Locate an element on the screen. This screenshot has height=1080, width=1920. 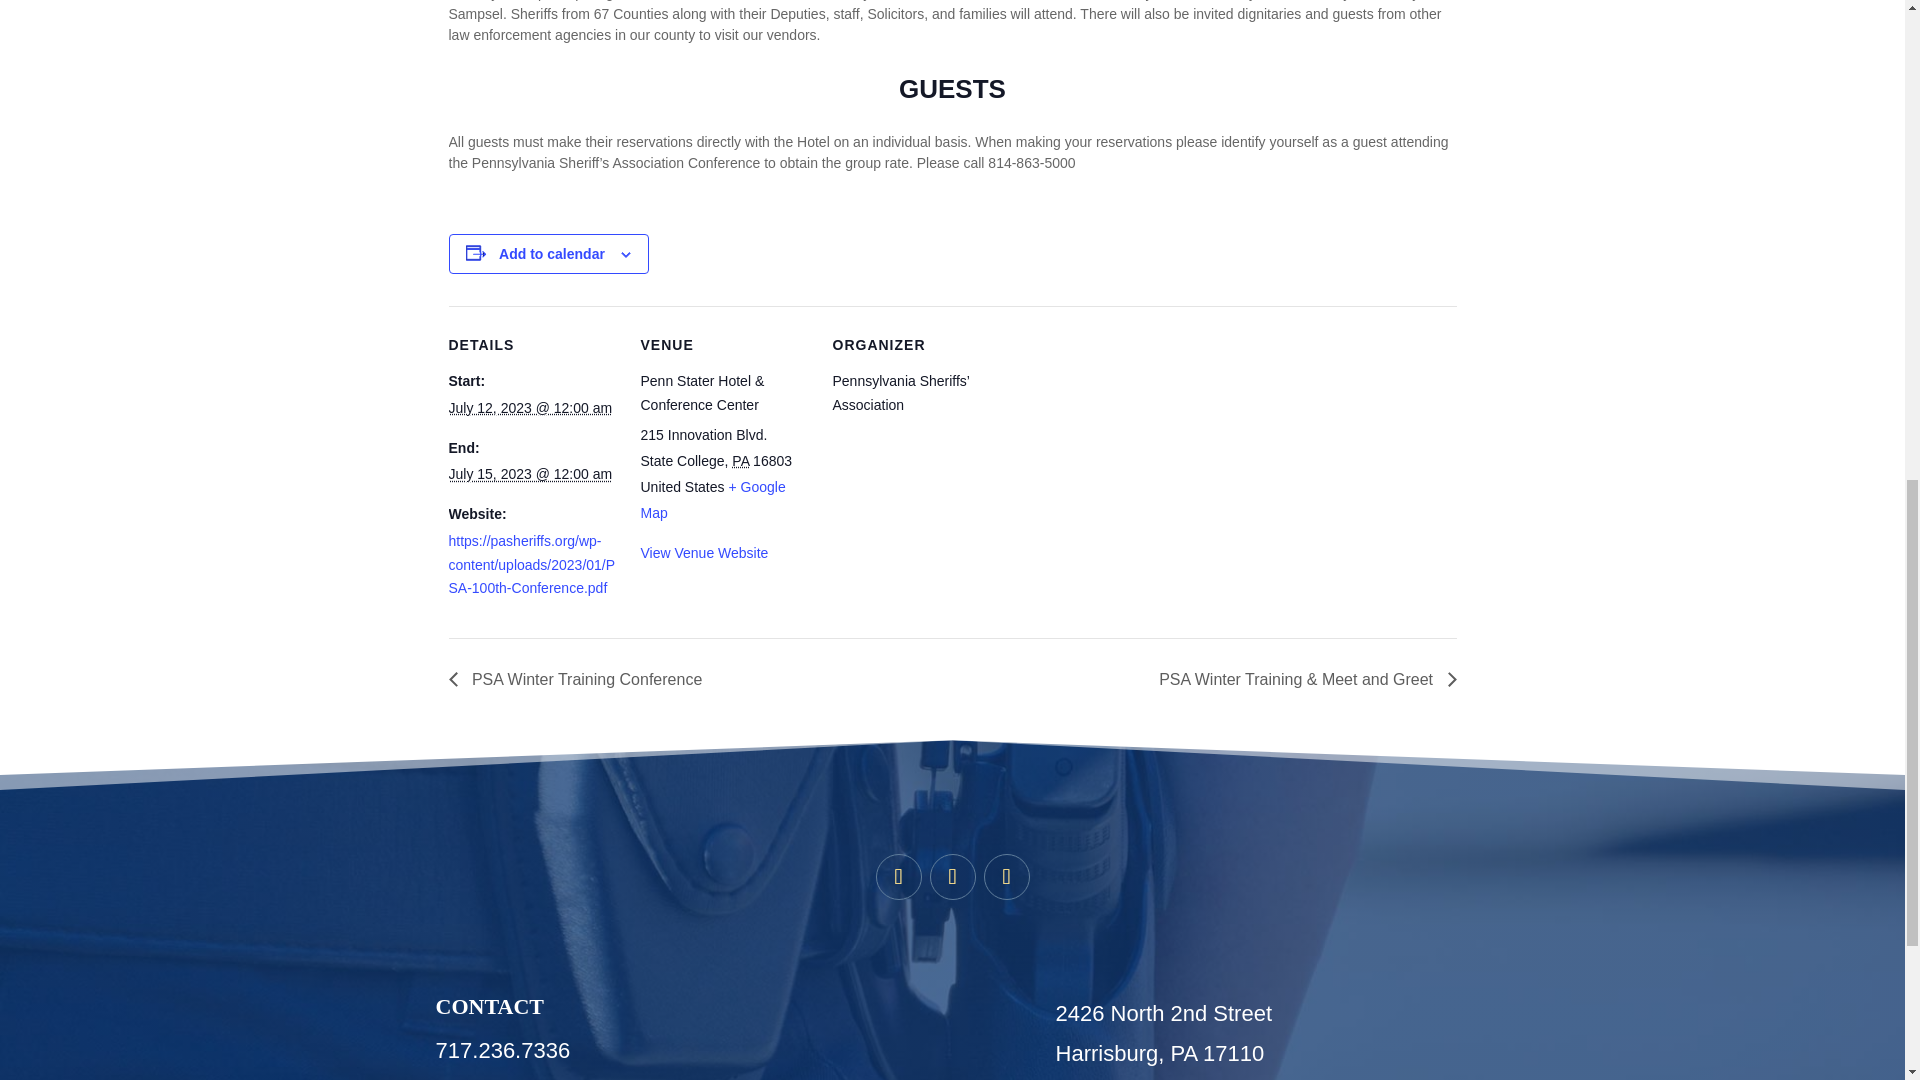
Follow on X is located at coordinates (952, 876).